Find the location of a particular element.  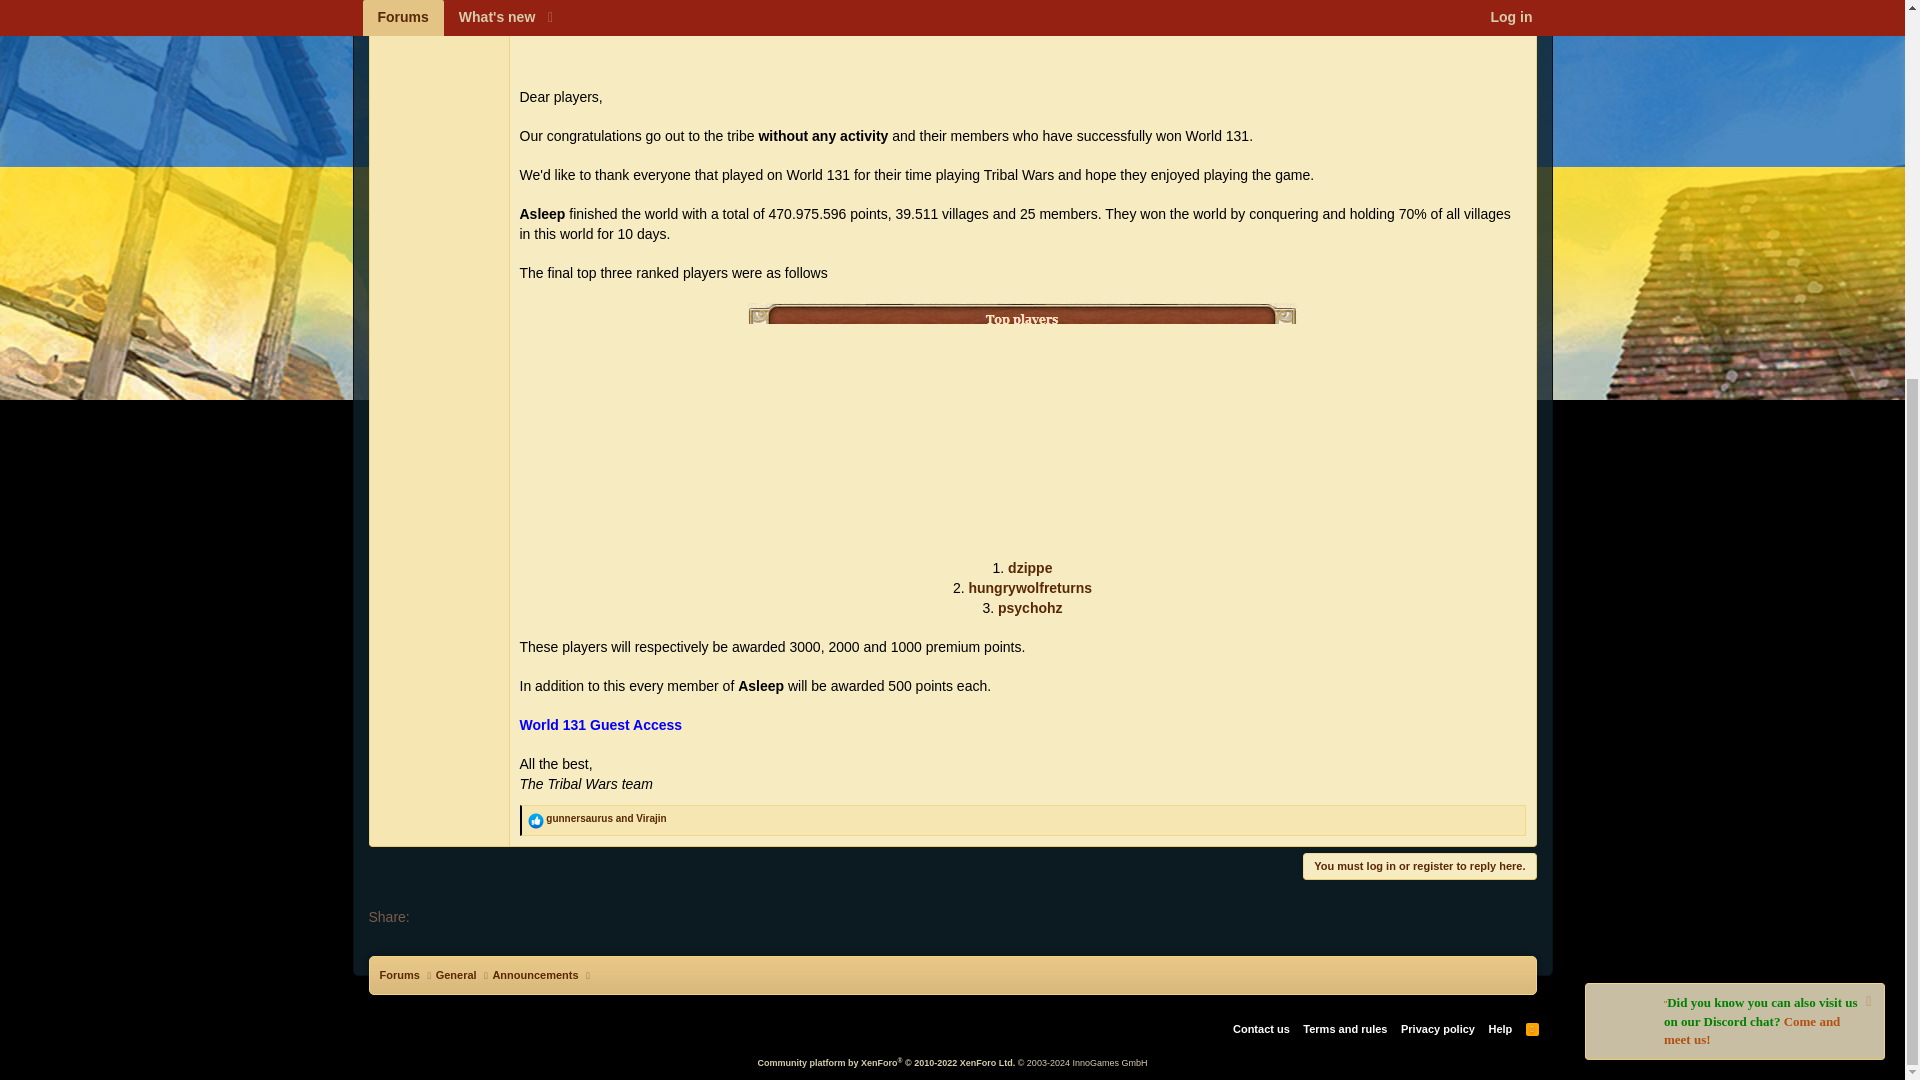

en131 top players.png is located at coordinates (1022, 422).